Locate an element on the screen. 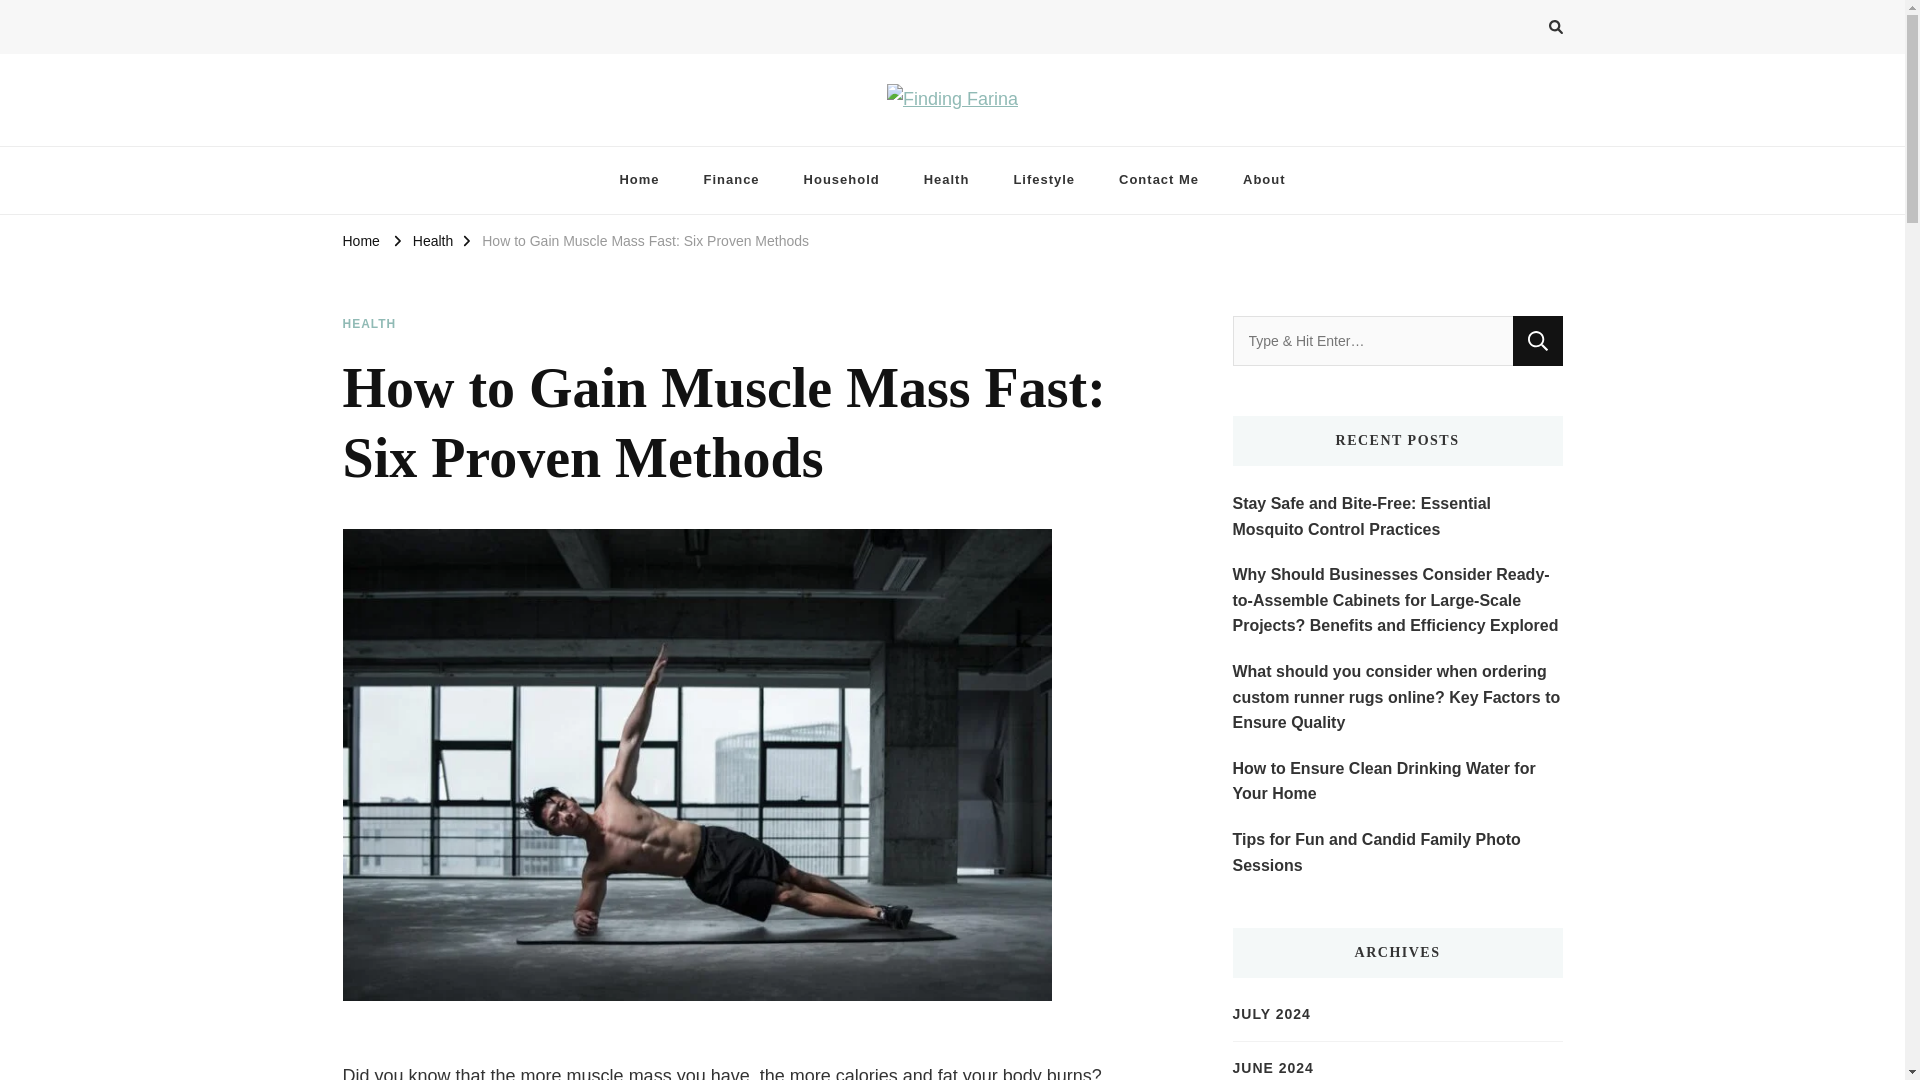  How to Gain Muscle Mass Fast: Six Proven Methods is located at coordinates (644, 240).